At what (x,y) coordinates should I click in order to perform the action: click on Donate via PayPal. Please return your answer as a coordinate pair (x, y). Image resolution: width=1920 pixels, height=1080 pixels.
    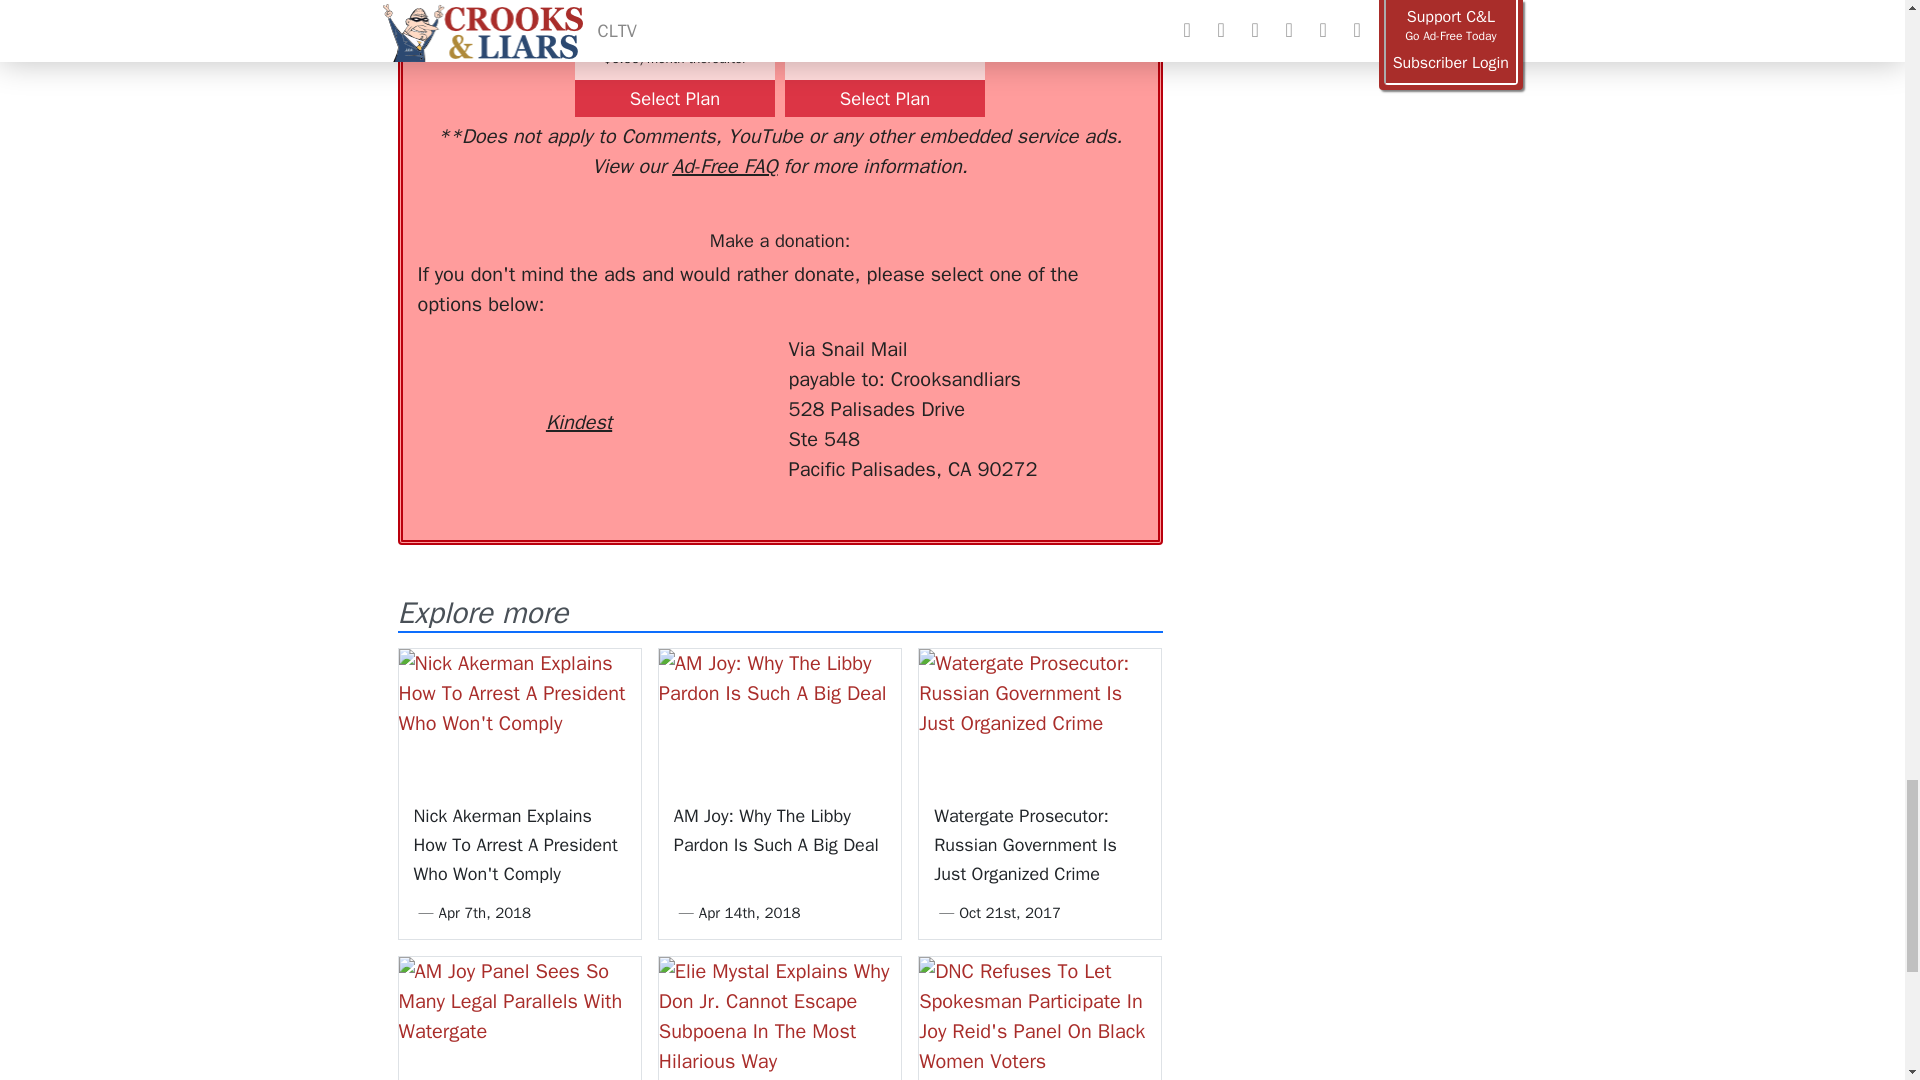
    Looking at the image, I should click on (712, 371).